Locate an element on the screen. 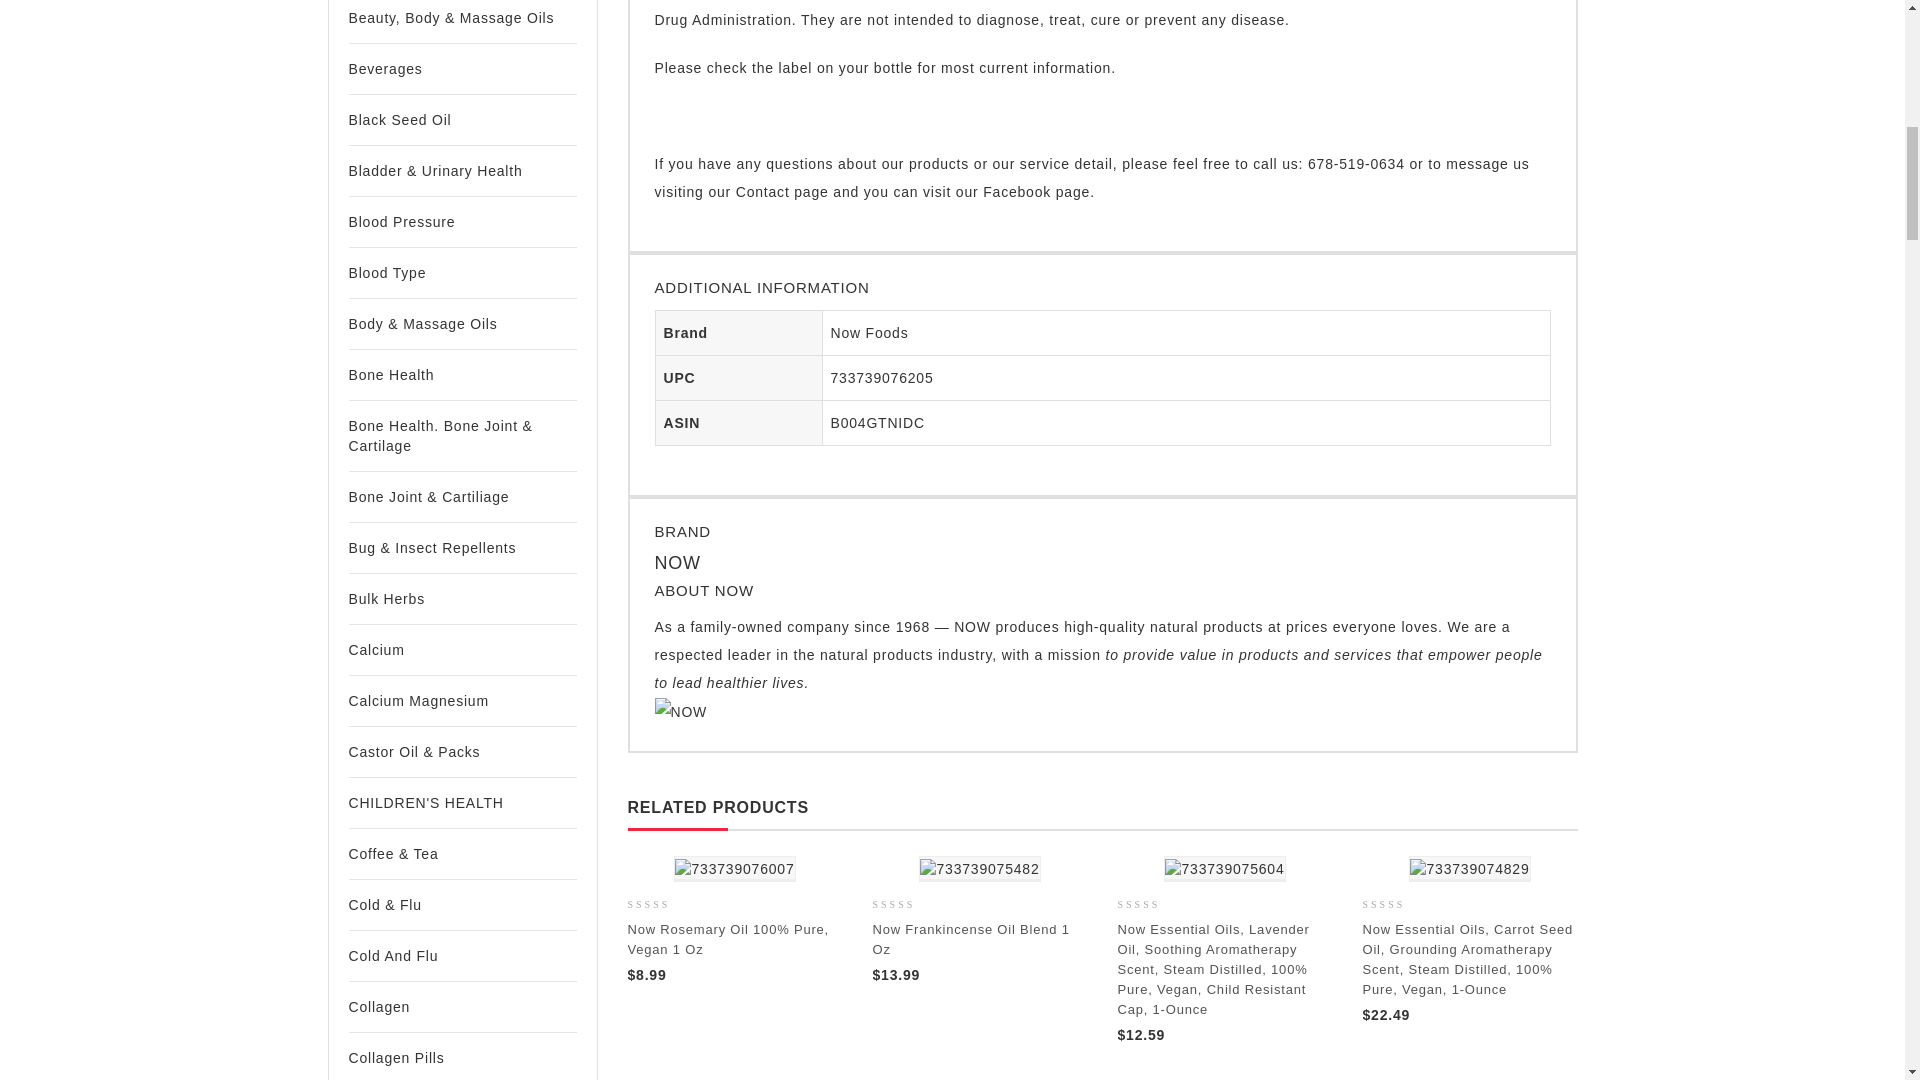 The height and width of the screenshot is (1080, 1920). Not yet rated is located at coordinates (1150, 906).